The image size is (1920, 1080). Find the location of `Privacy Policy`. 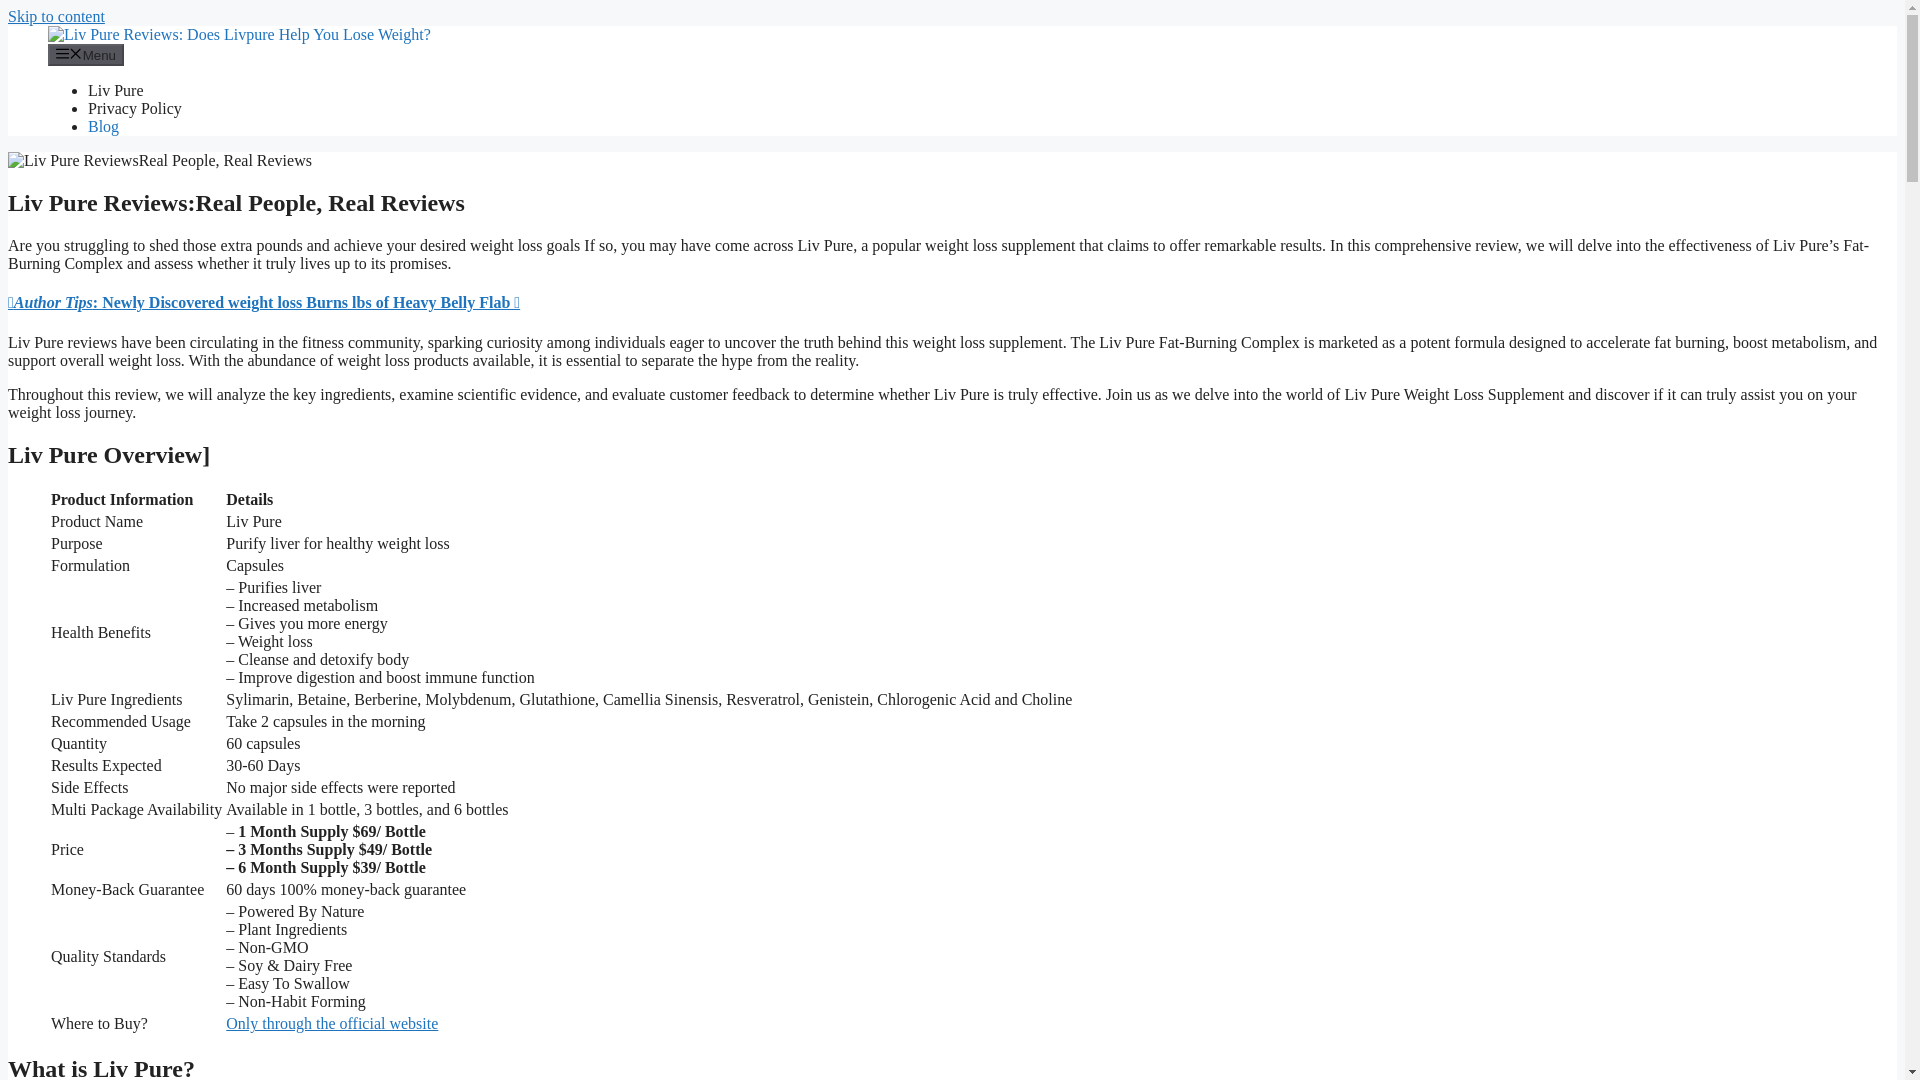

Privacy Policy is located at coordinates (135, 108).